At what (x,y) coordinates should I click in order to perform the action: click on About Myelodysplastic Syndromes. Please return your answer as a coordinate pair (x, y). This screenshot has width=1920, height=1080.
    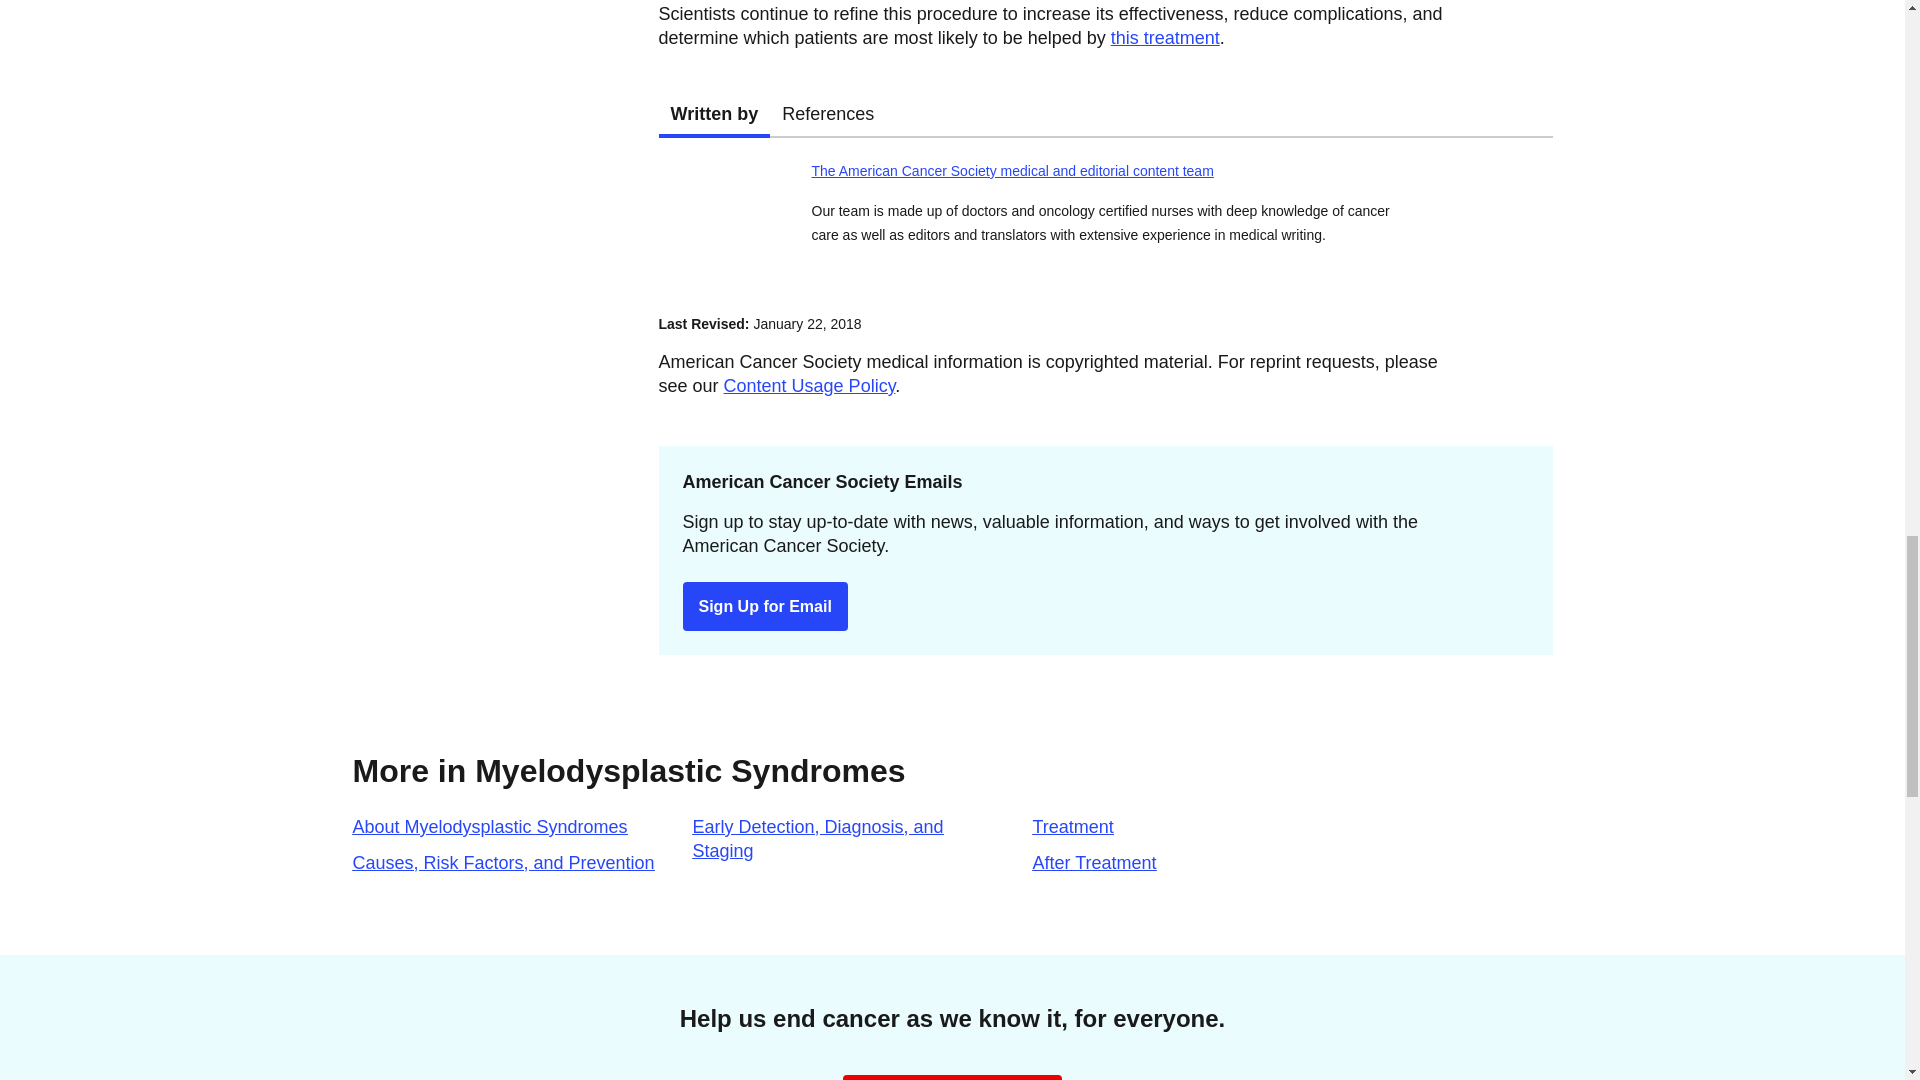
    Looking at the image, I should click on (489, 826).